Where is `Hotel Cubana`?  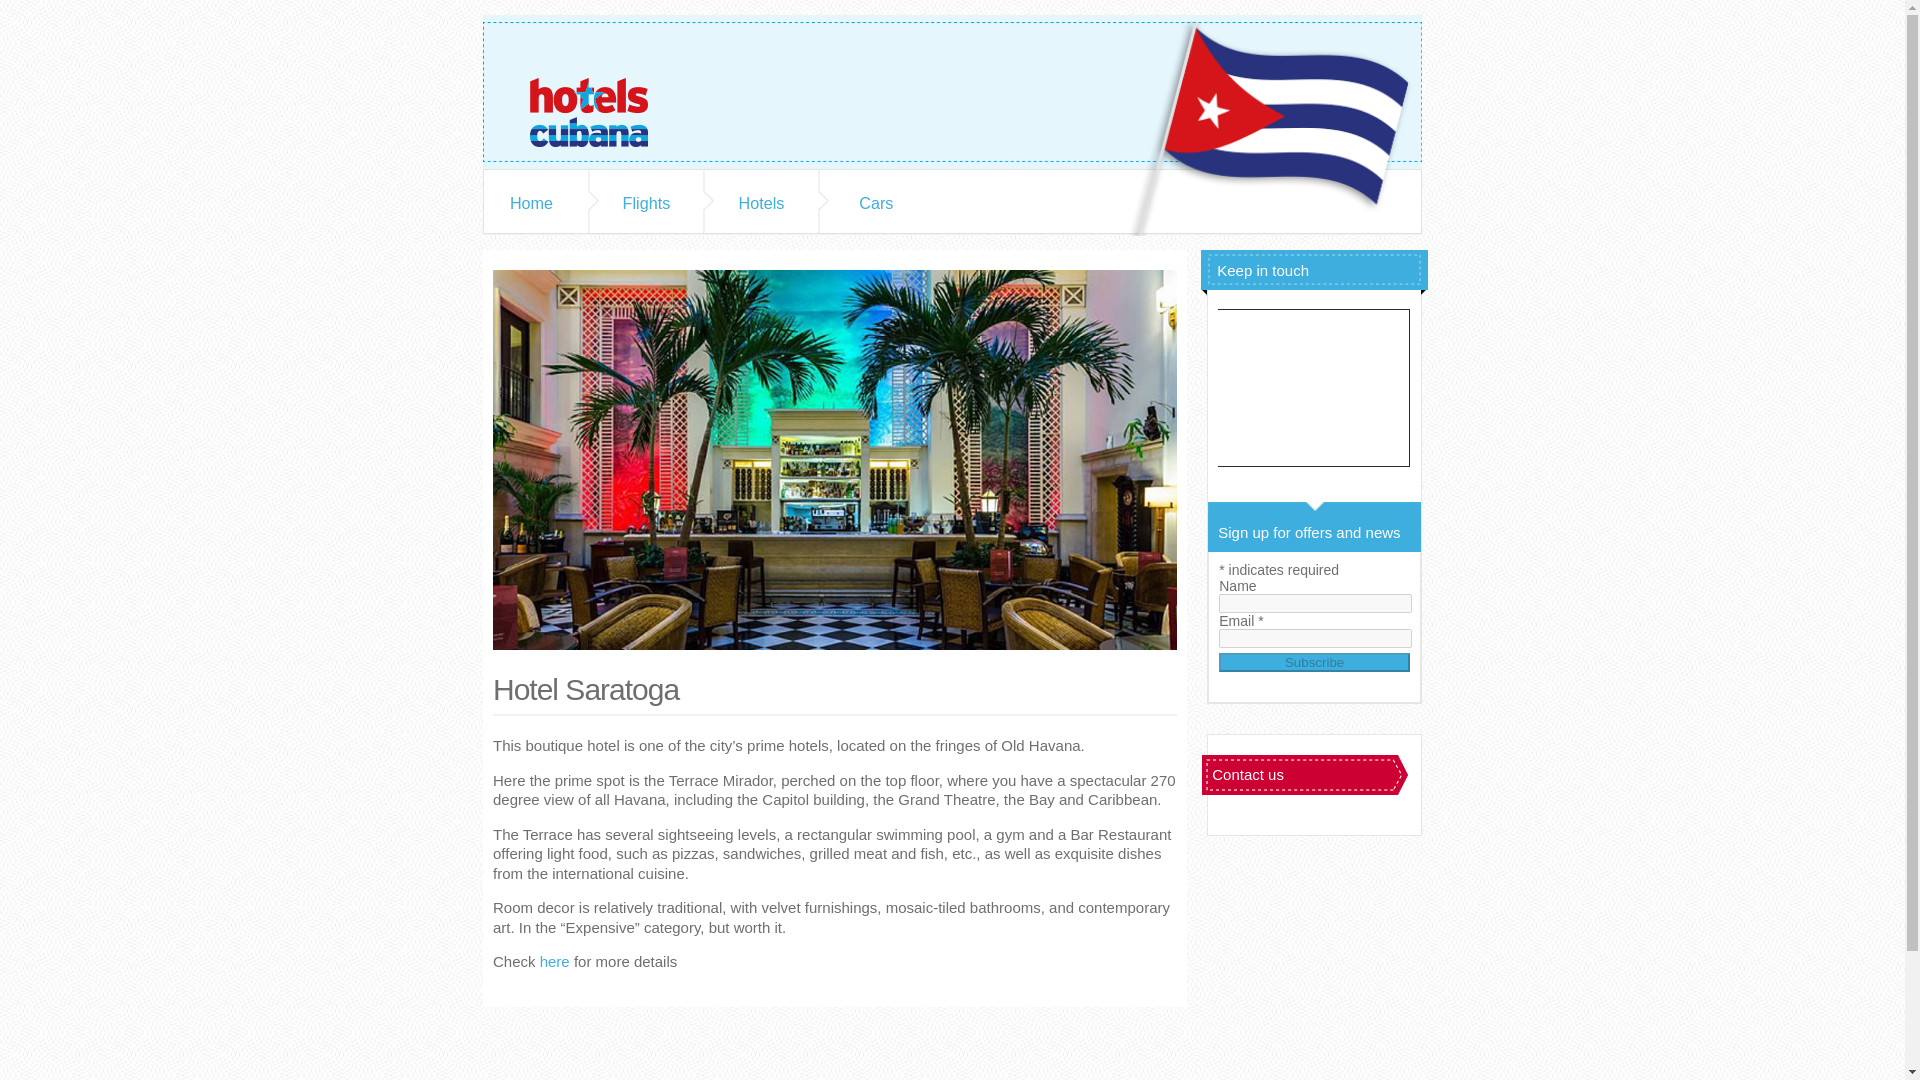
Hotel Cubana is located at coordinates (603, 92).